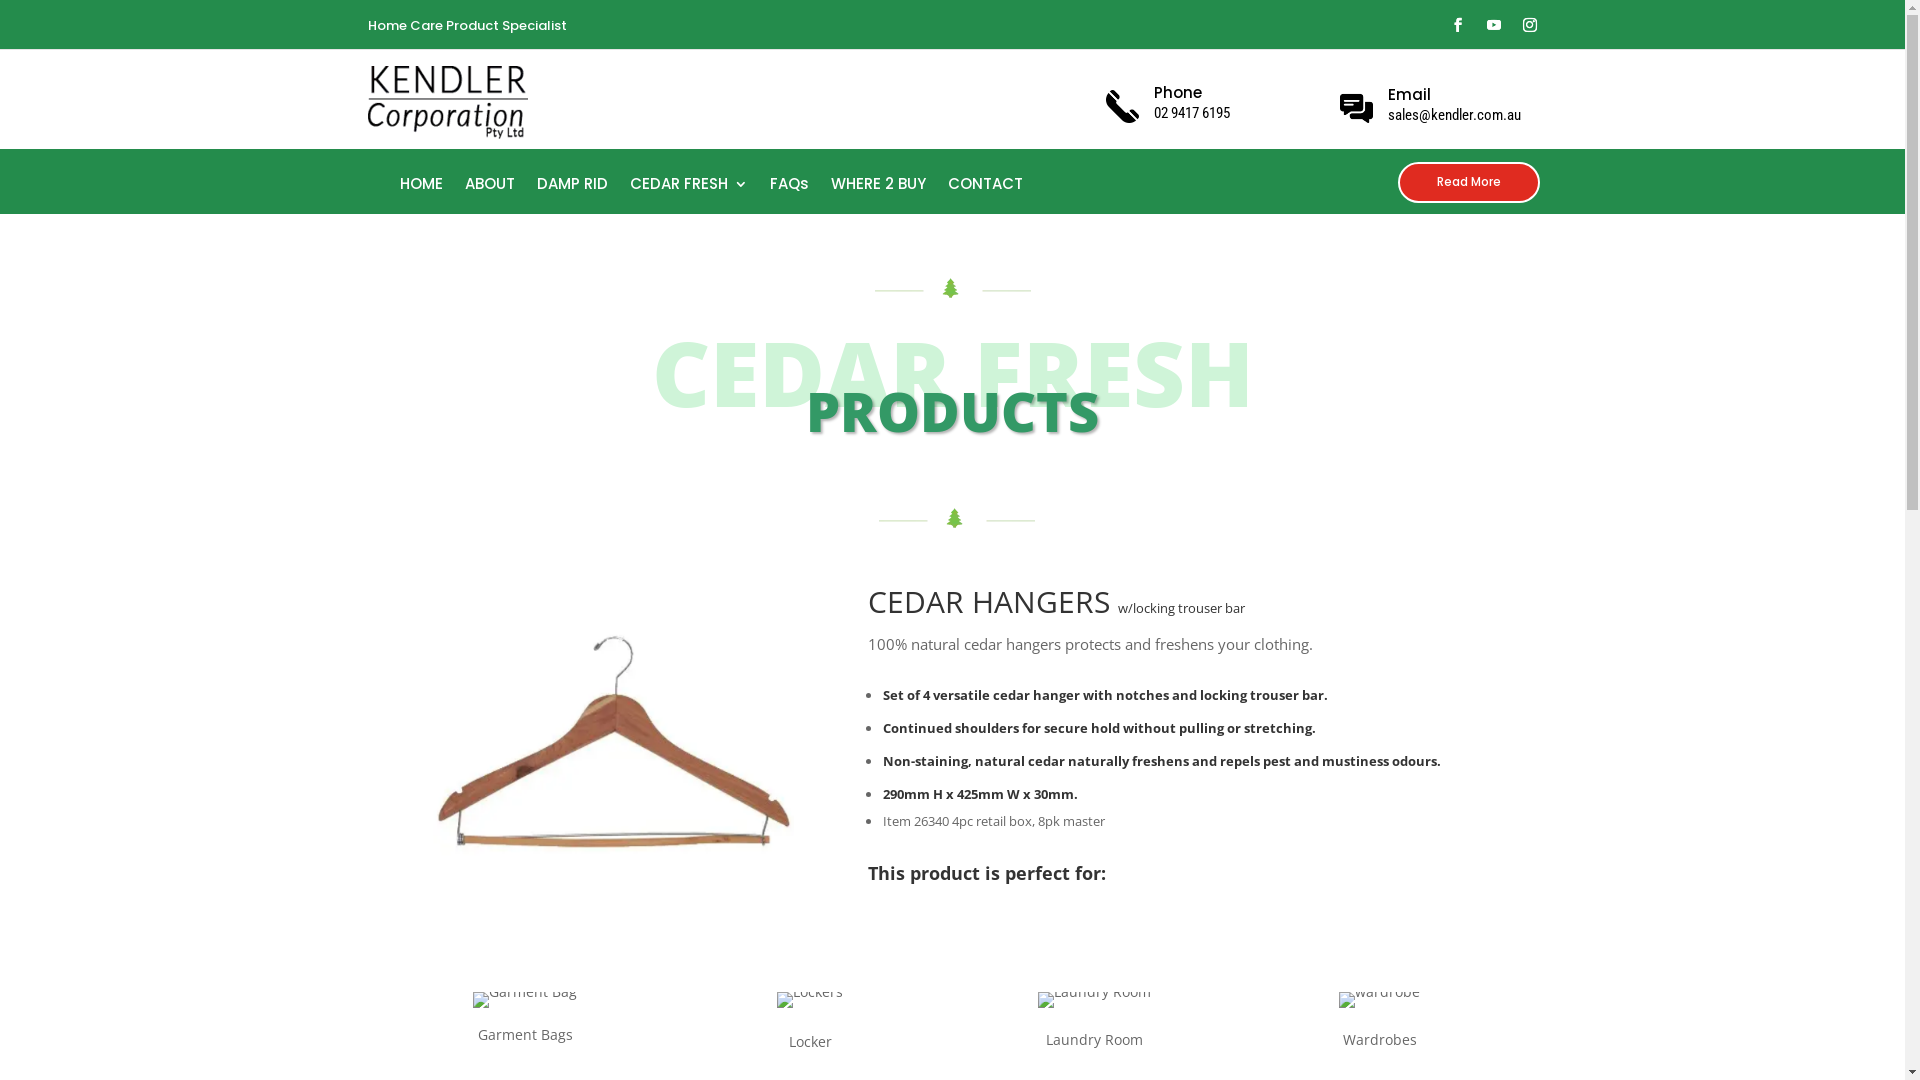 The image size is (1920, 1080). I want to click on CF.locker, so click(810, 1000).